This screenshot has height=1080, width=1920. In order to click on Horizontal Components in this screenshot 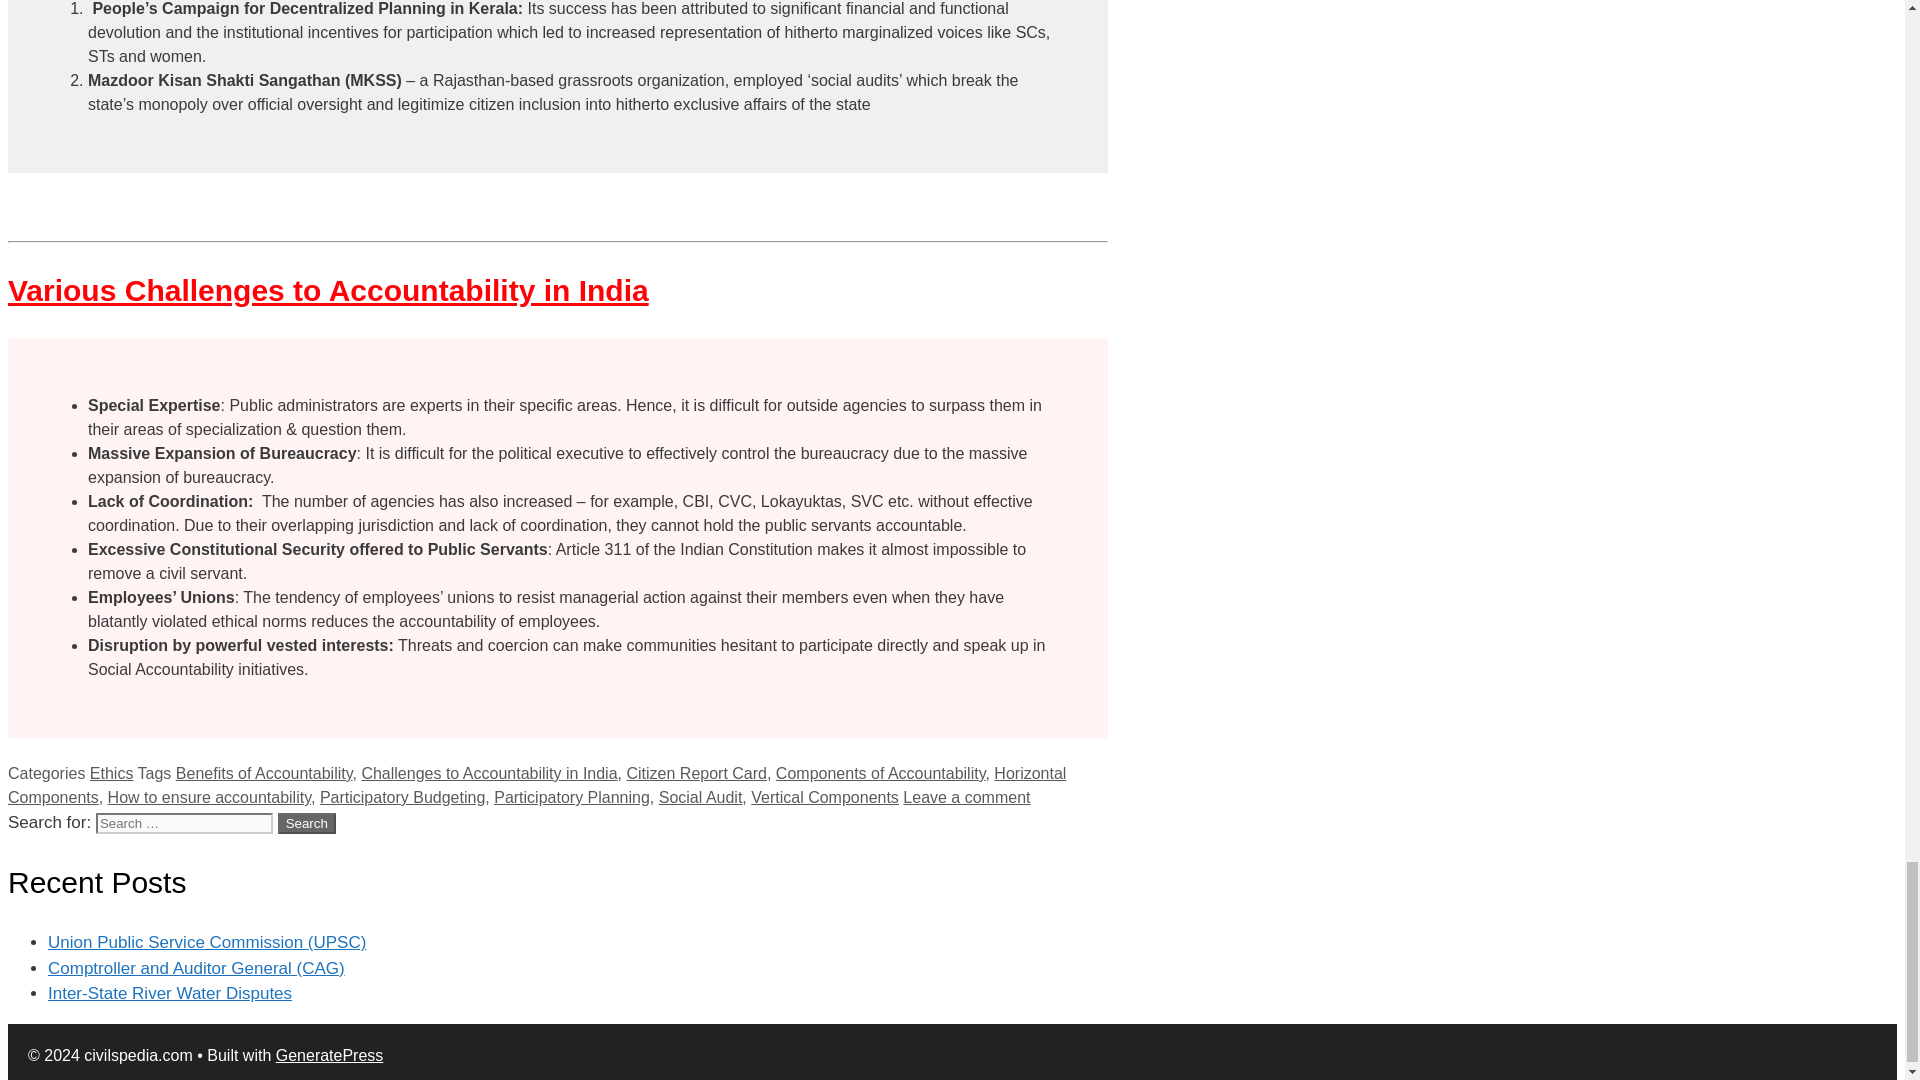, I will do `click(536, 784)`.